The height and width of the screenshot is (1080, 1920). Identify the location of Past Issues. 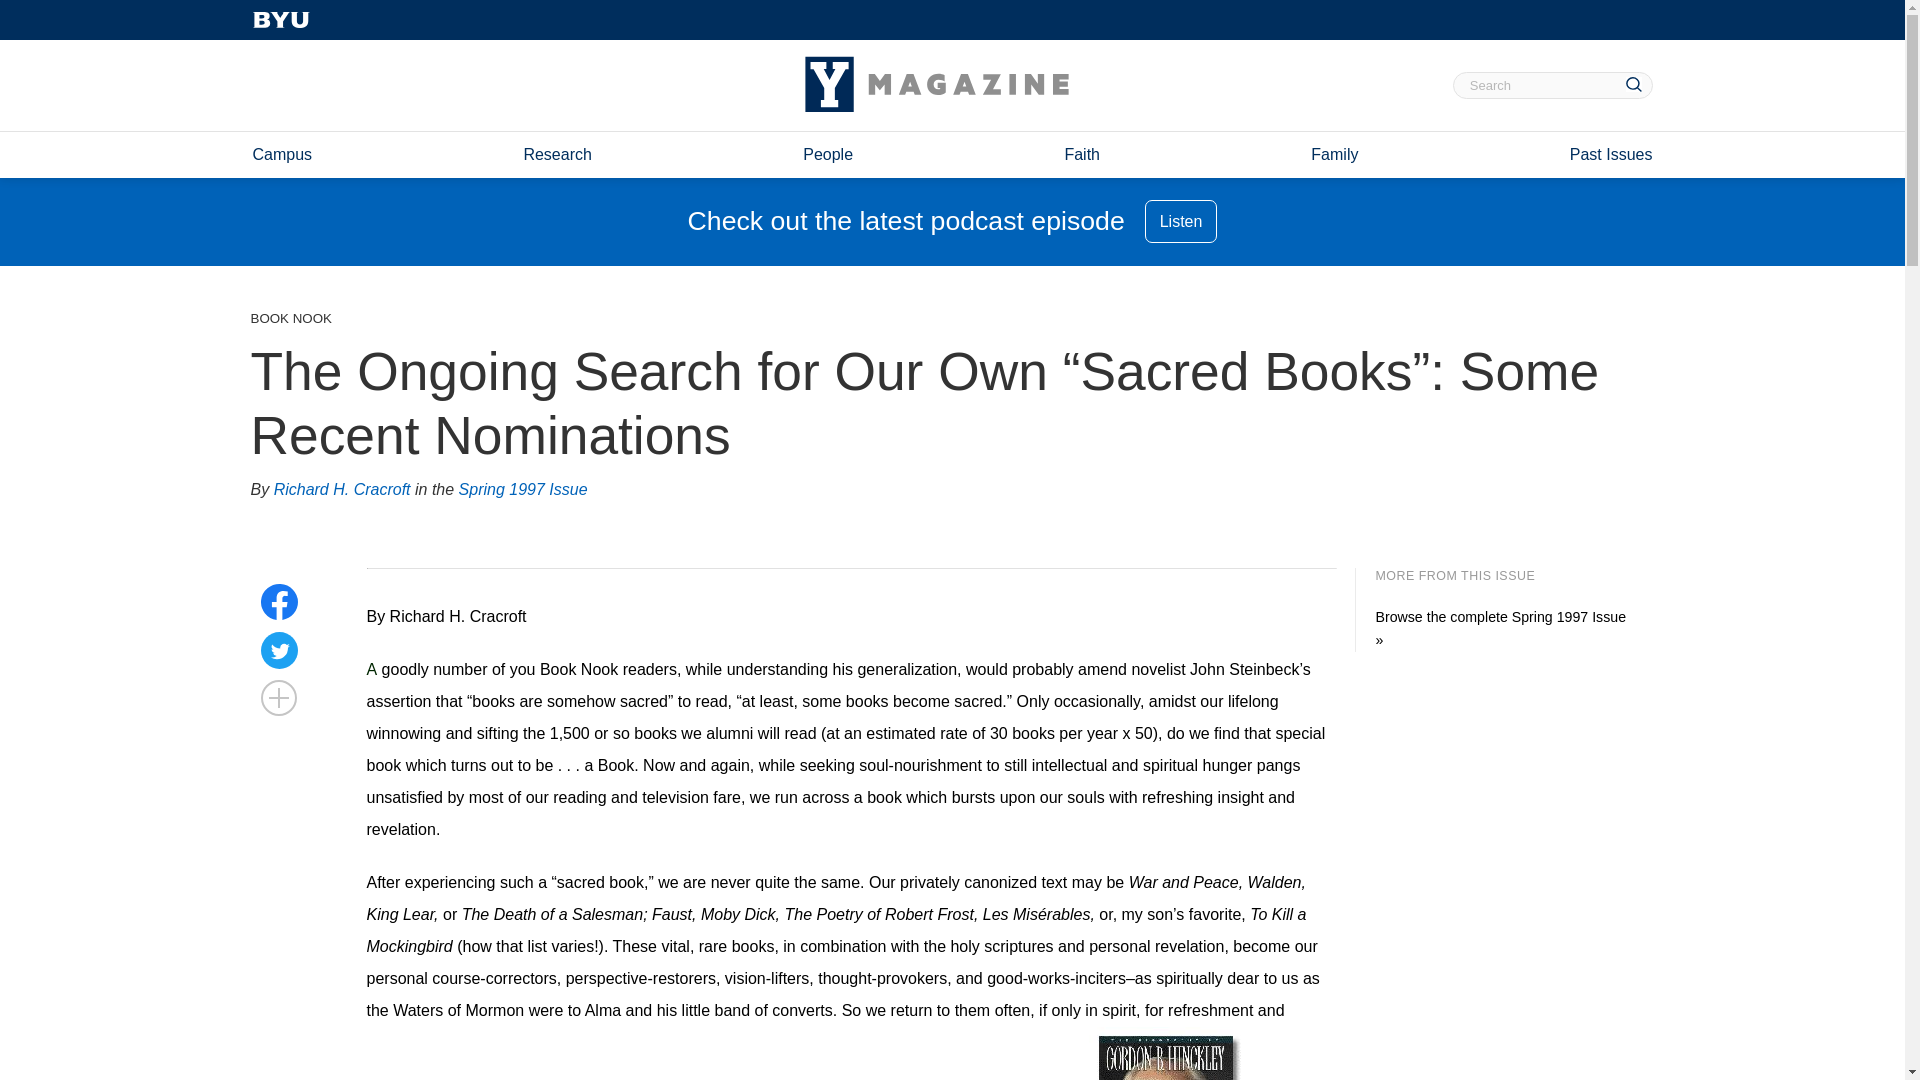
(1612, 154).